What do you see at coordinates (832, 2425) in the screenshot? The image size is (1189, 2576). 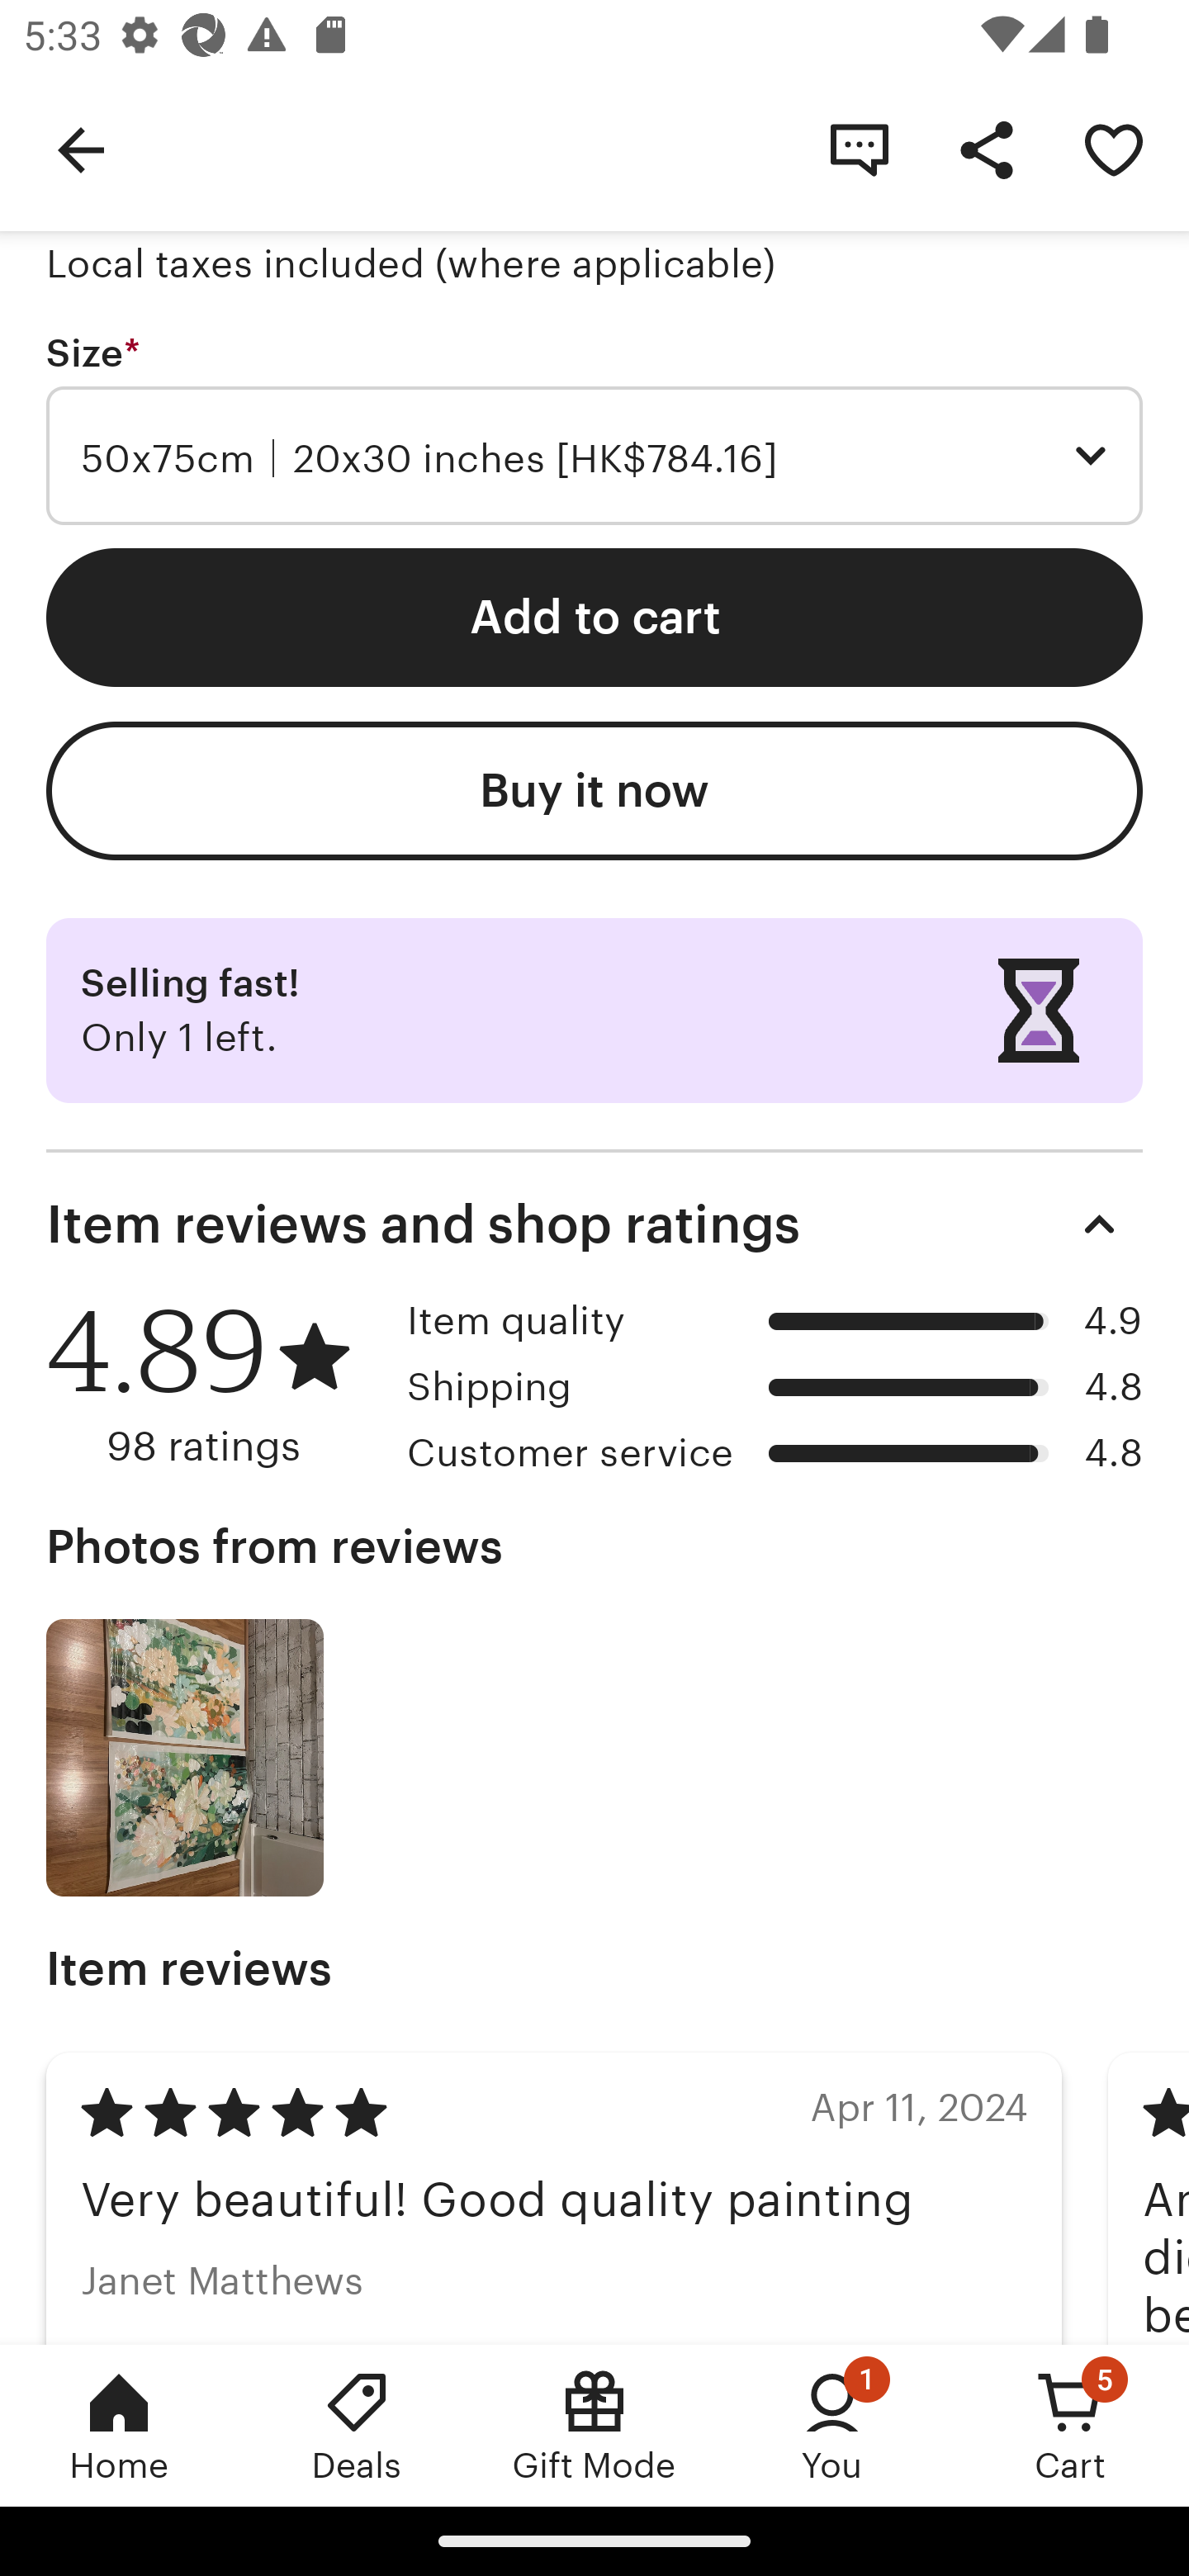 I see `You, 1 new notification You` at bounding box center [832, 2425].